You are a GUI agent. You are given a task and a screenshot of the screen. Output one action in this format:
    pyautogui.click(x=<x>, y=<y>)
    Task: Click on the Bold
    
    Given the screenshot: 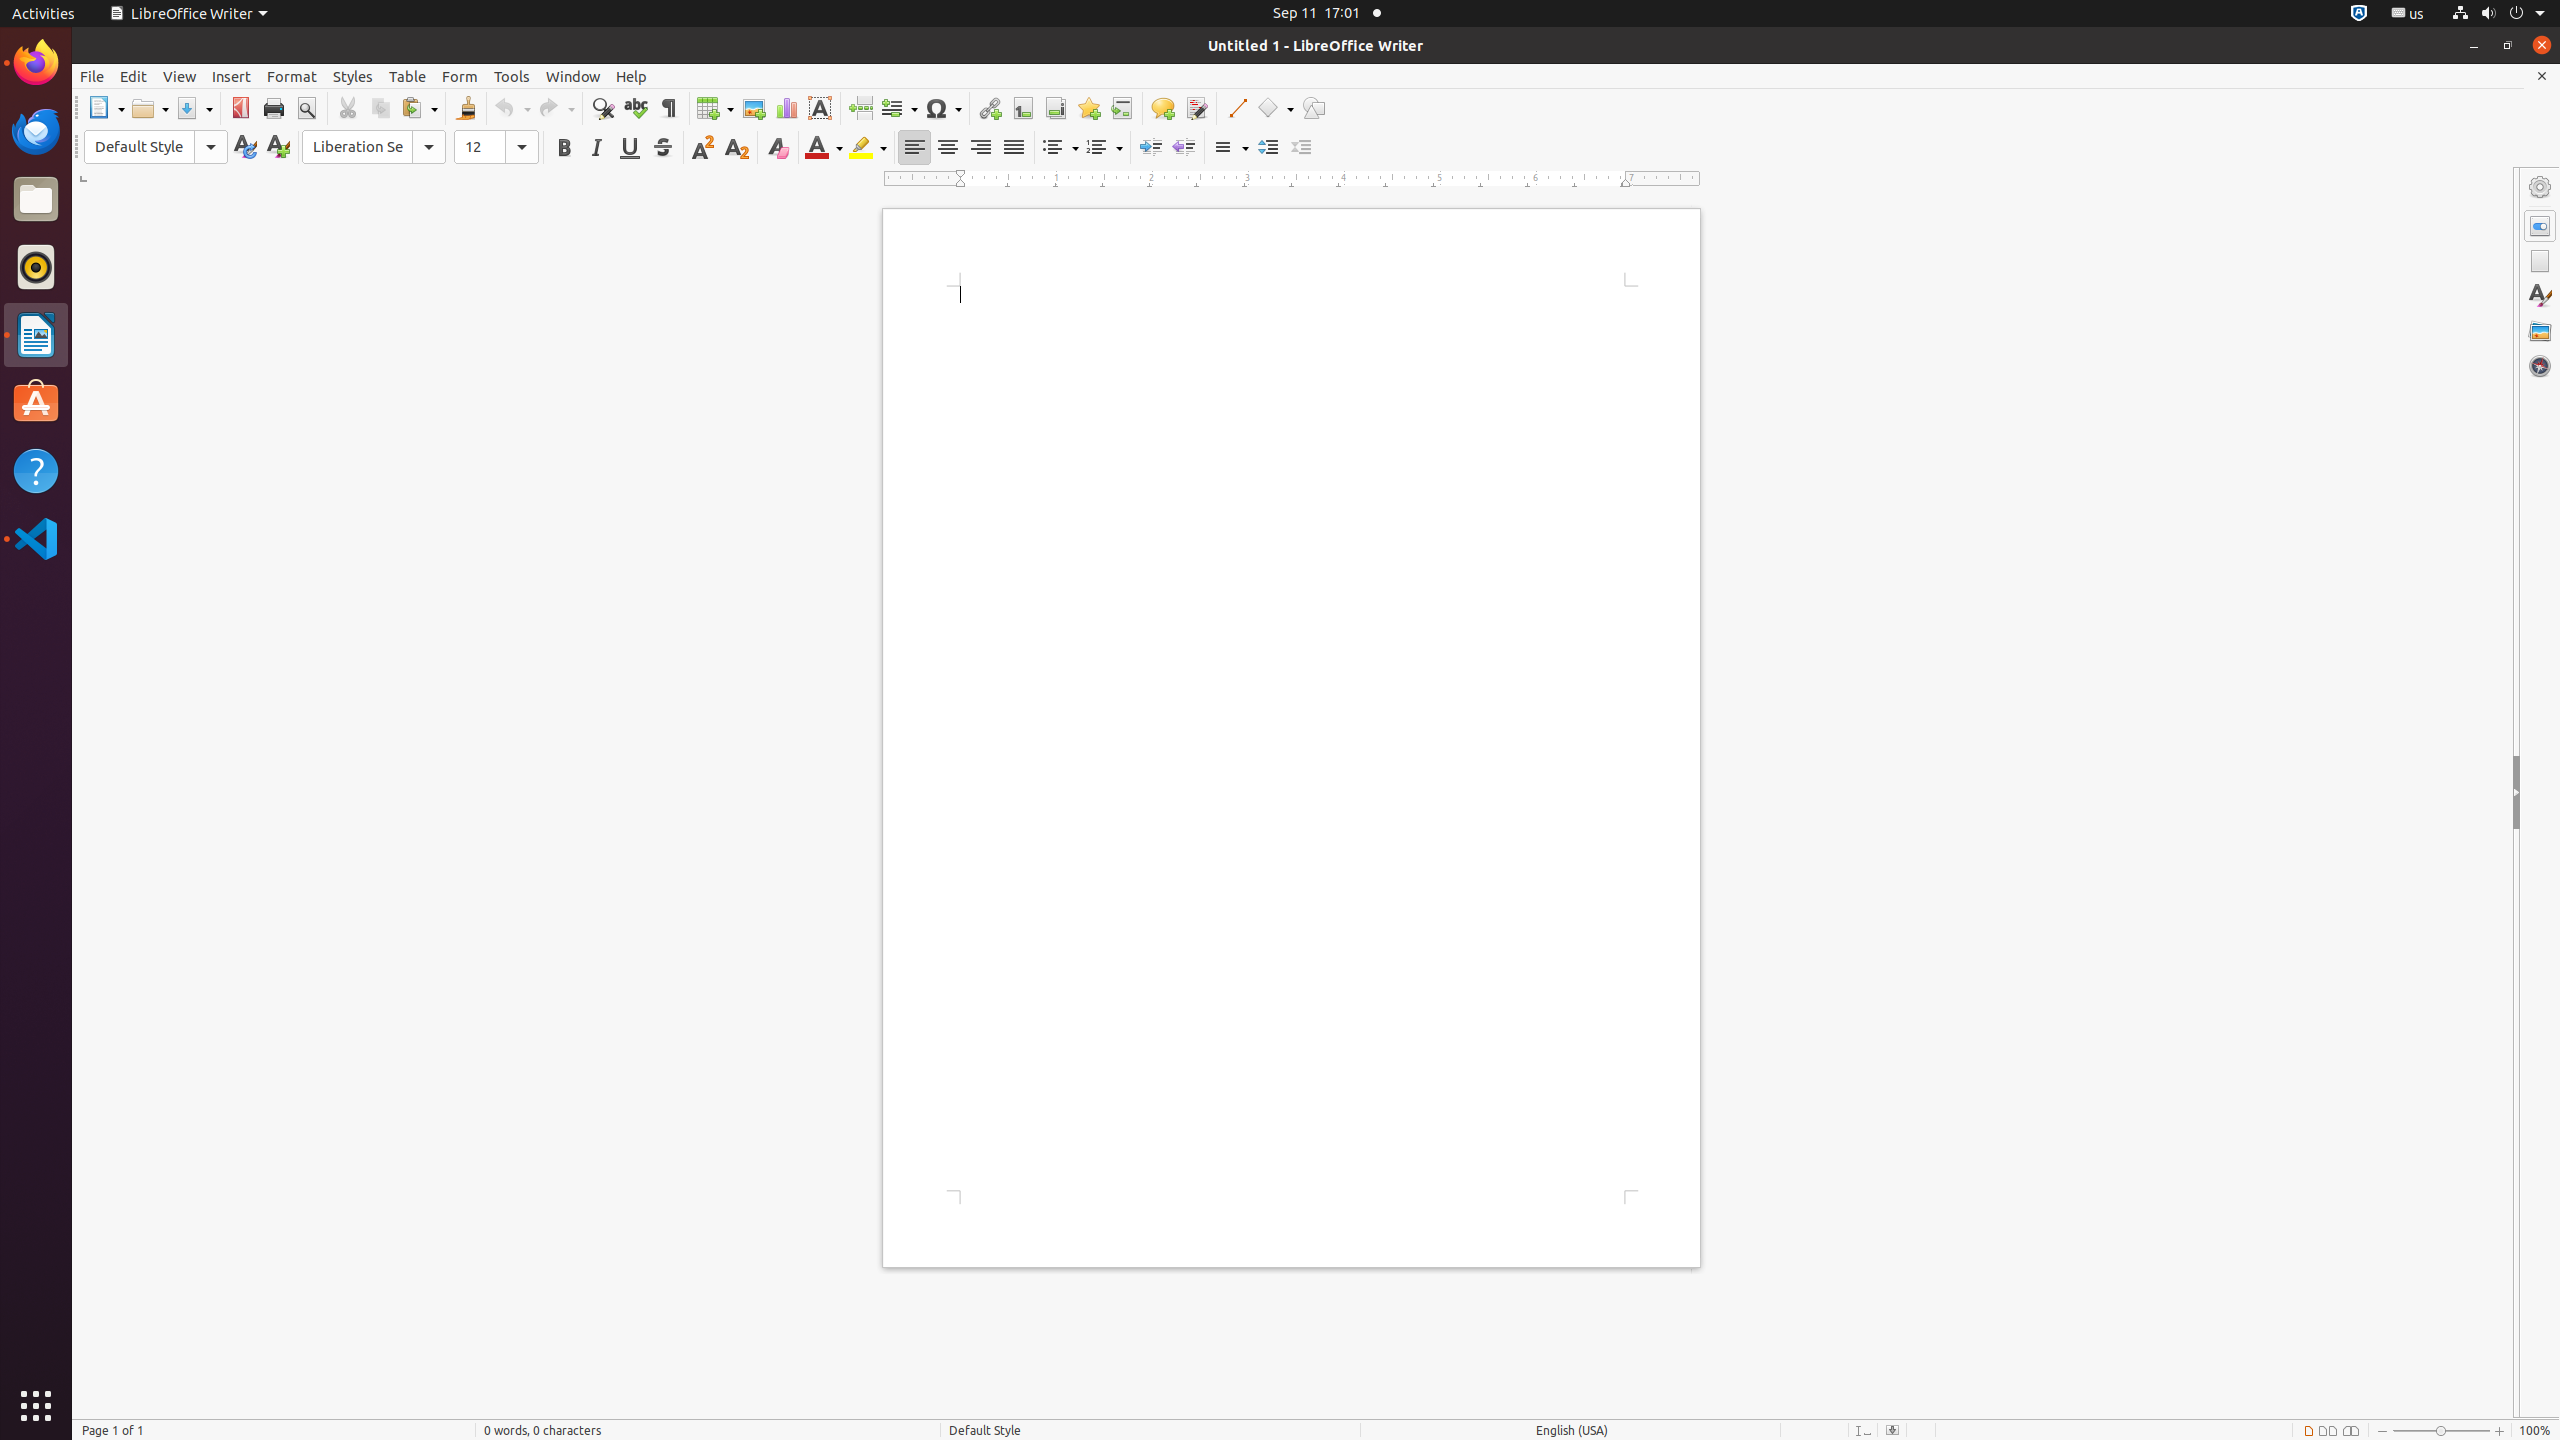 What is the action you would take?
    pyautogui.click(x=564, y=148)
    